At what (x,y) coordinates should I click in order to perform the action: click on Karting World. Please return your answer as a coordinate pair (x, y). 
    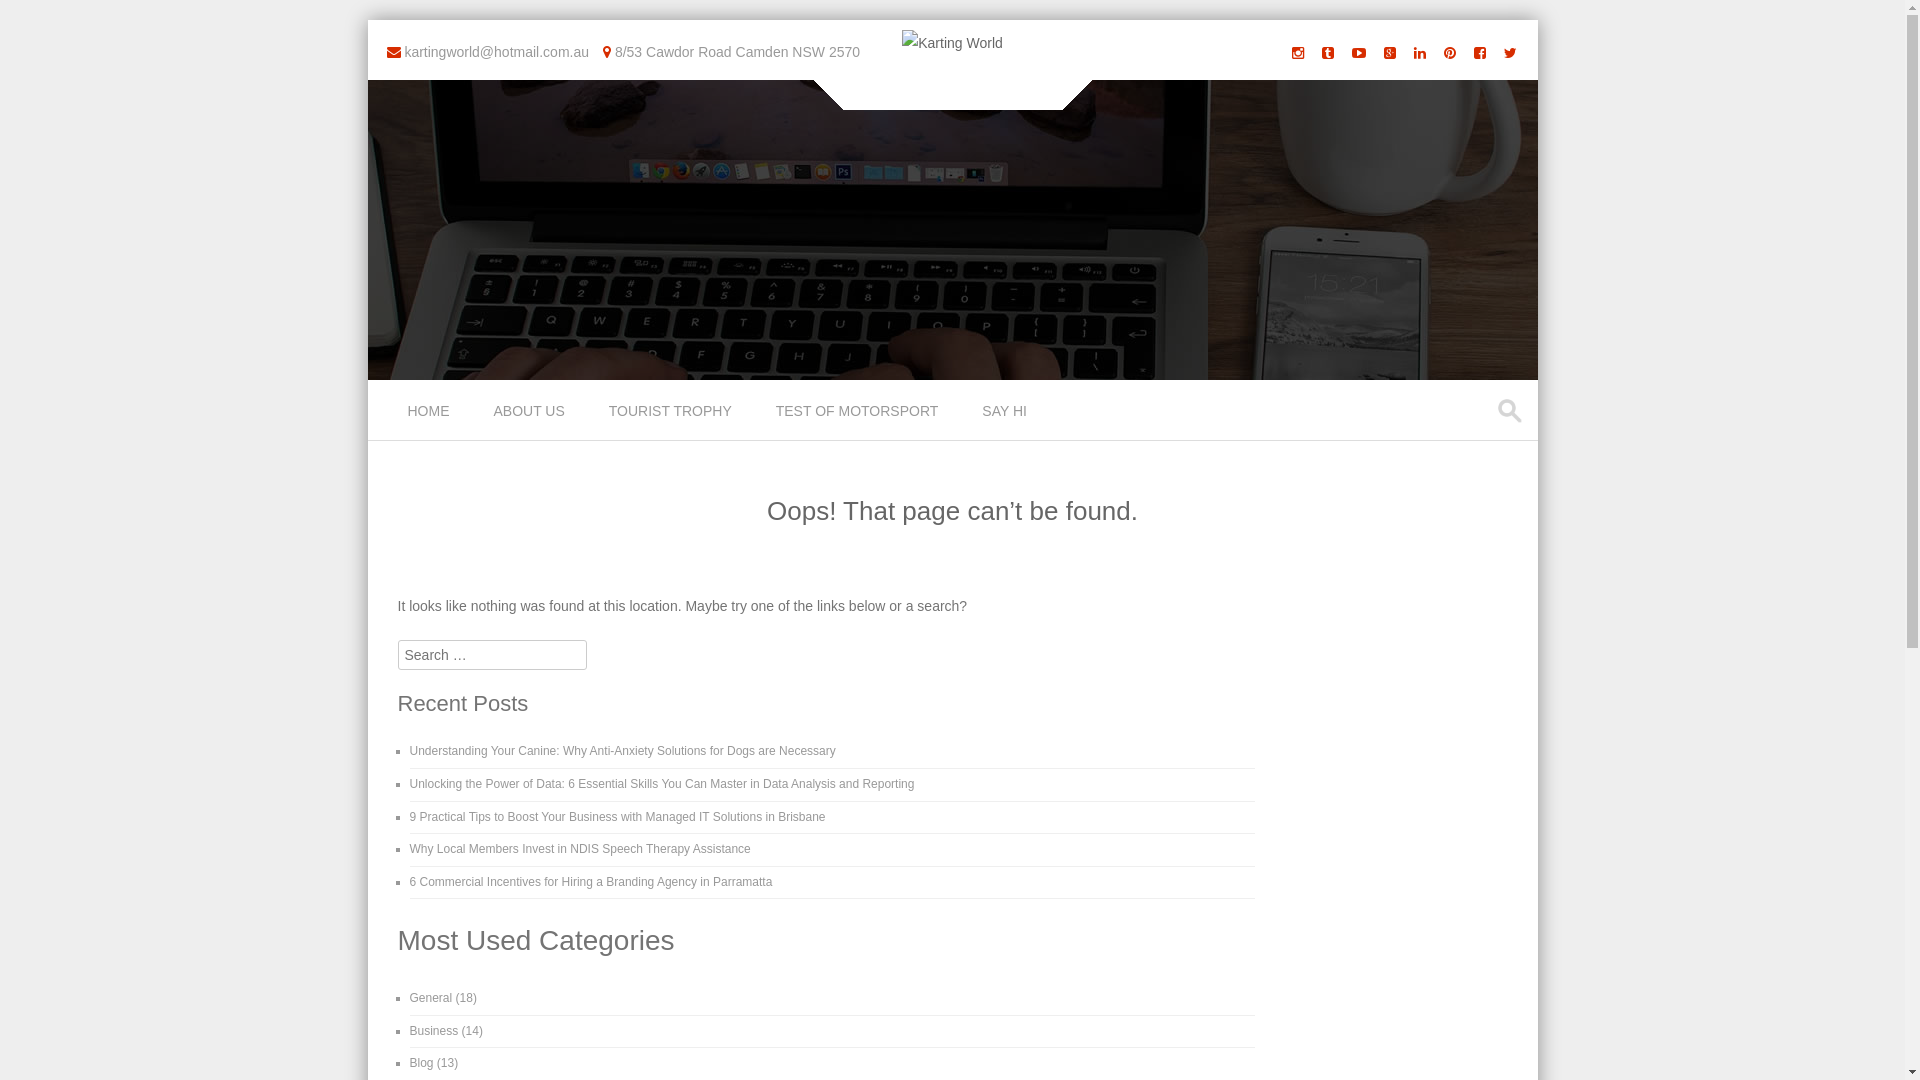
    Looking at the image, I should click on (952, 43).